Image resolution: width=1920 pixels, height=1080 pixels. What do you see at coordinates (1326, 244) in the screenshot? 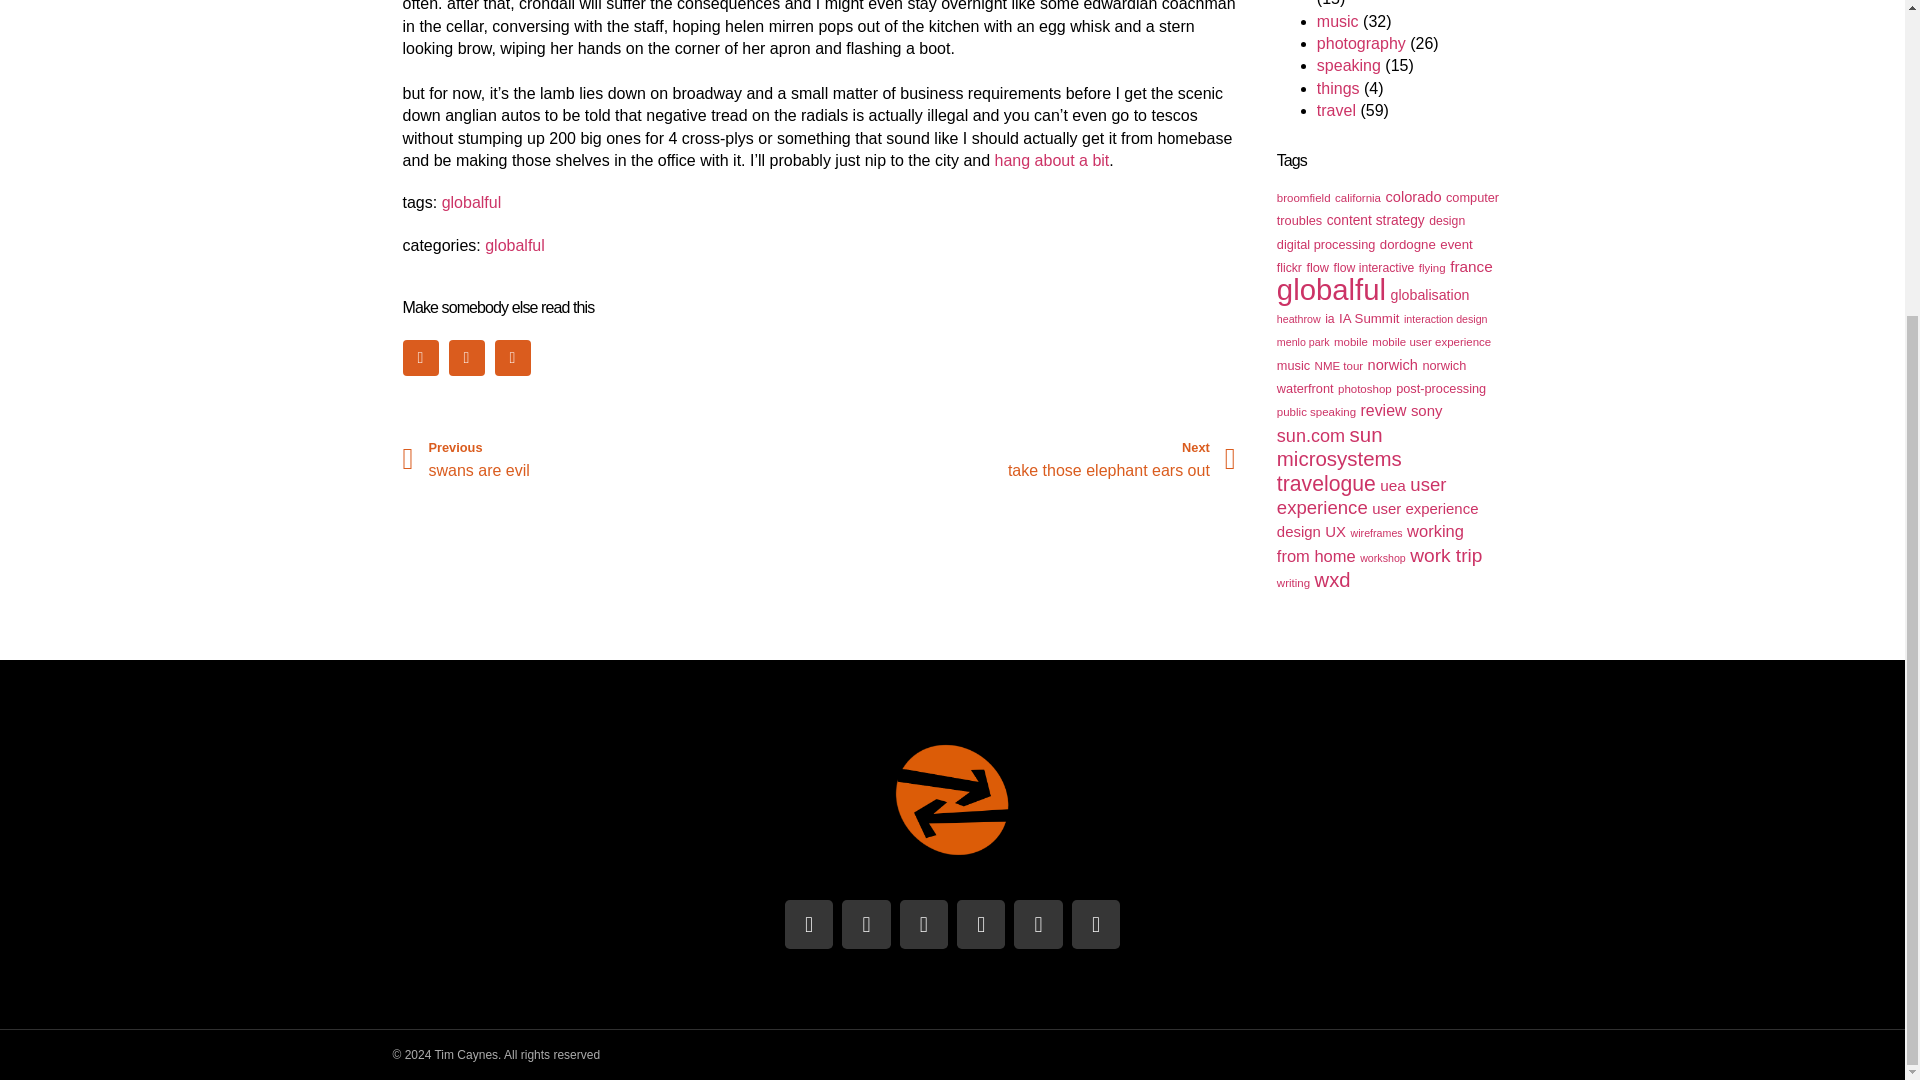
I see `digital processing` at bounding box center [1326, 244].